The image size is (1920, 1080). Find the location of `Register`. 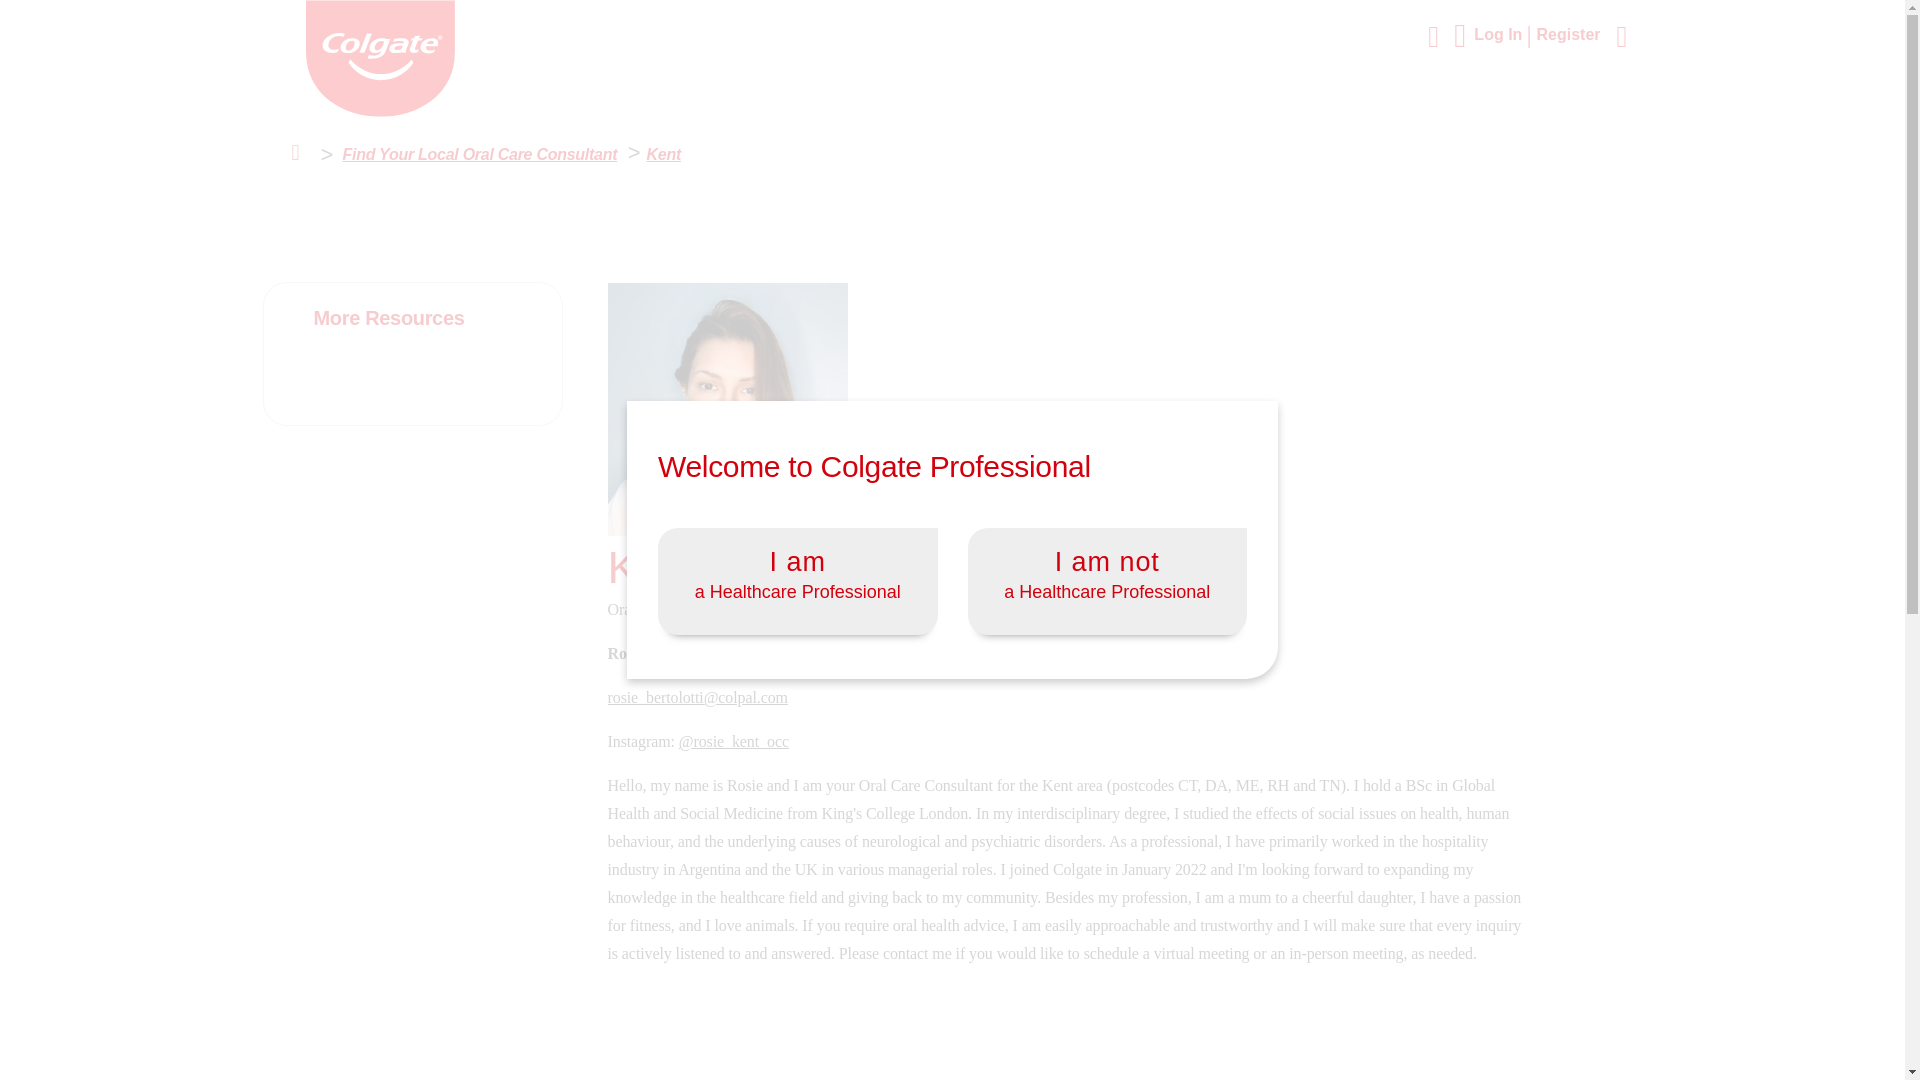

Register is located at coordinates (1568, 34).